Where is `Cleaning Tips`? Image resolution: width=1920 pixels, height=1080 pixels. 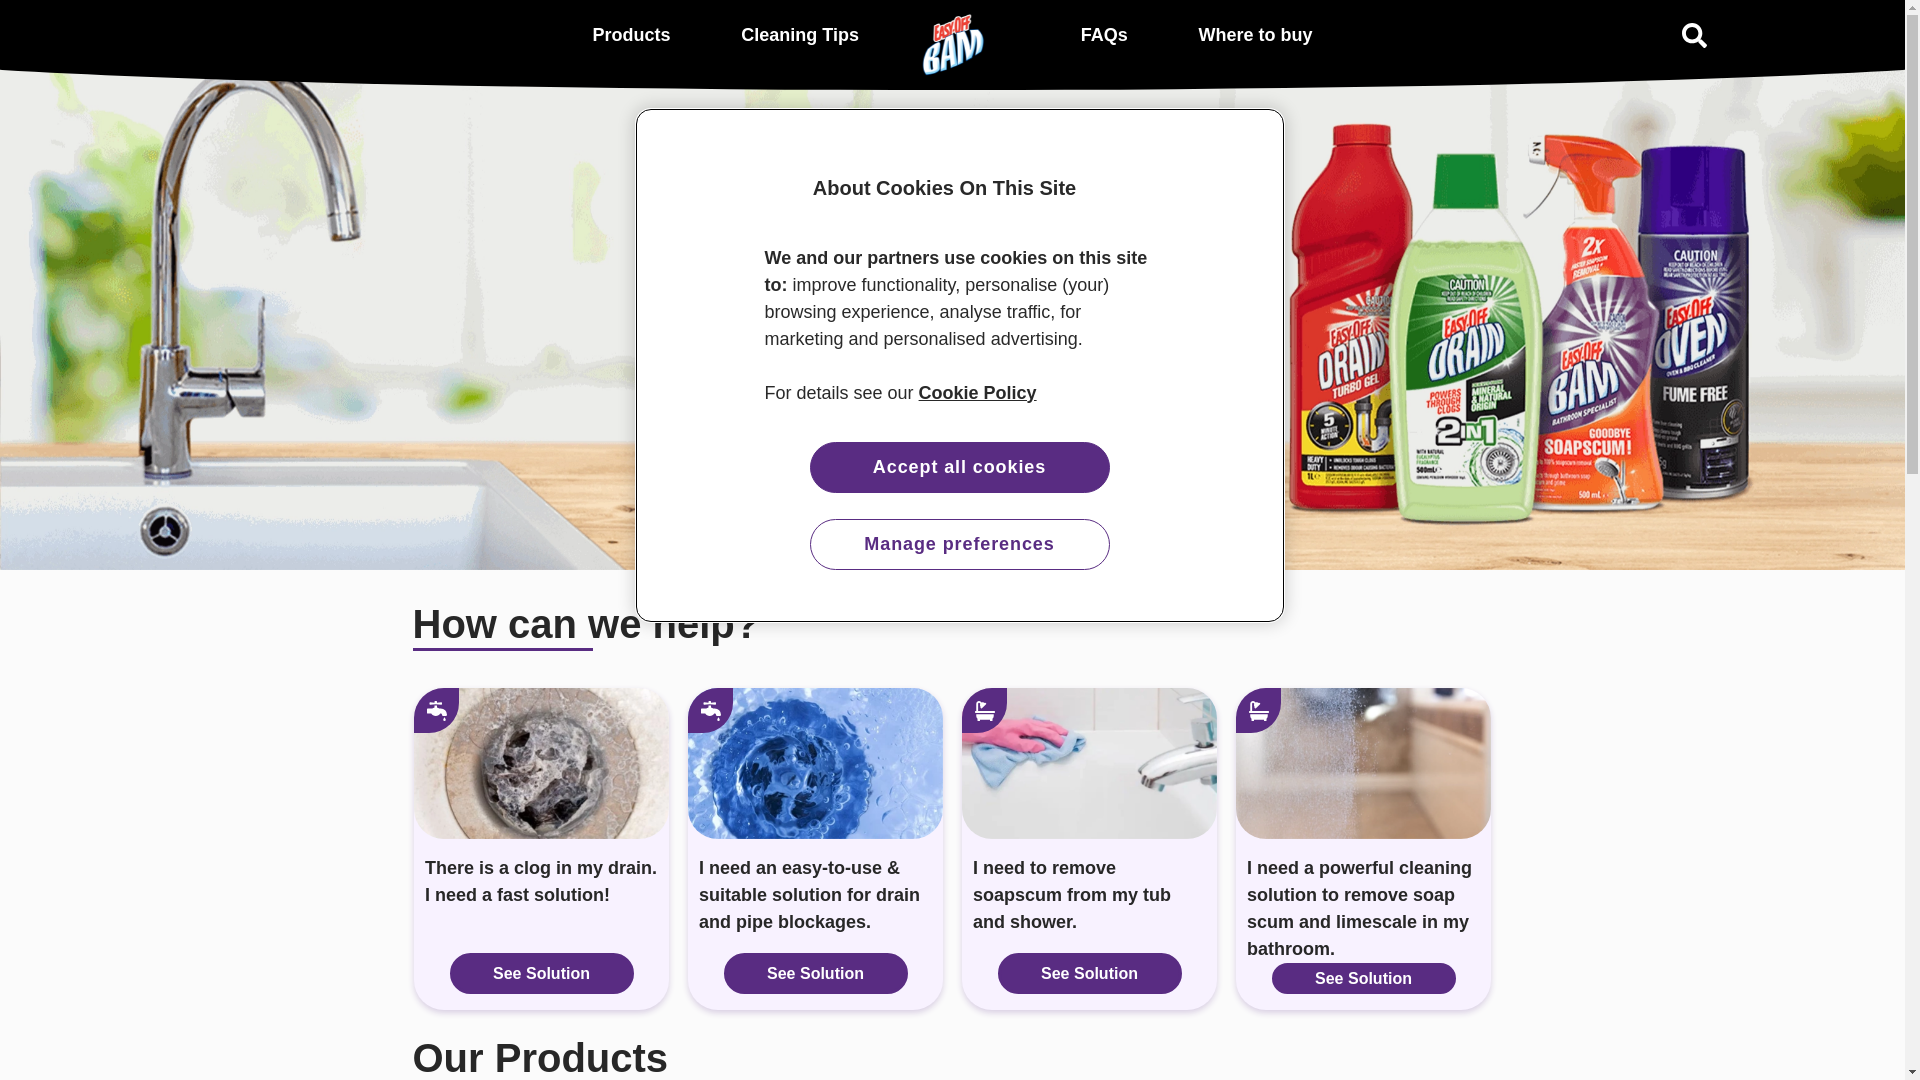 Cleaning Tips is located at coordinates (800, 34).